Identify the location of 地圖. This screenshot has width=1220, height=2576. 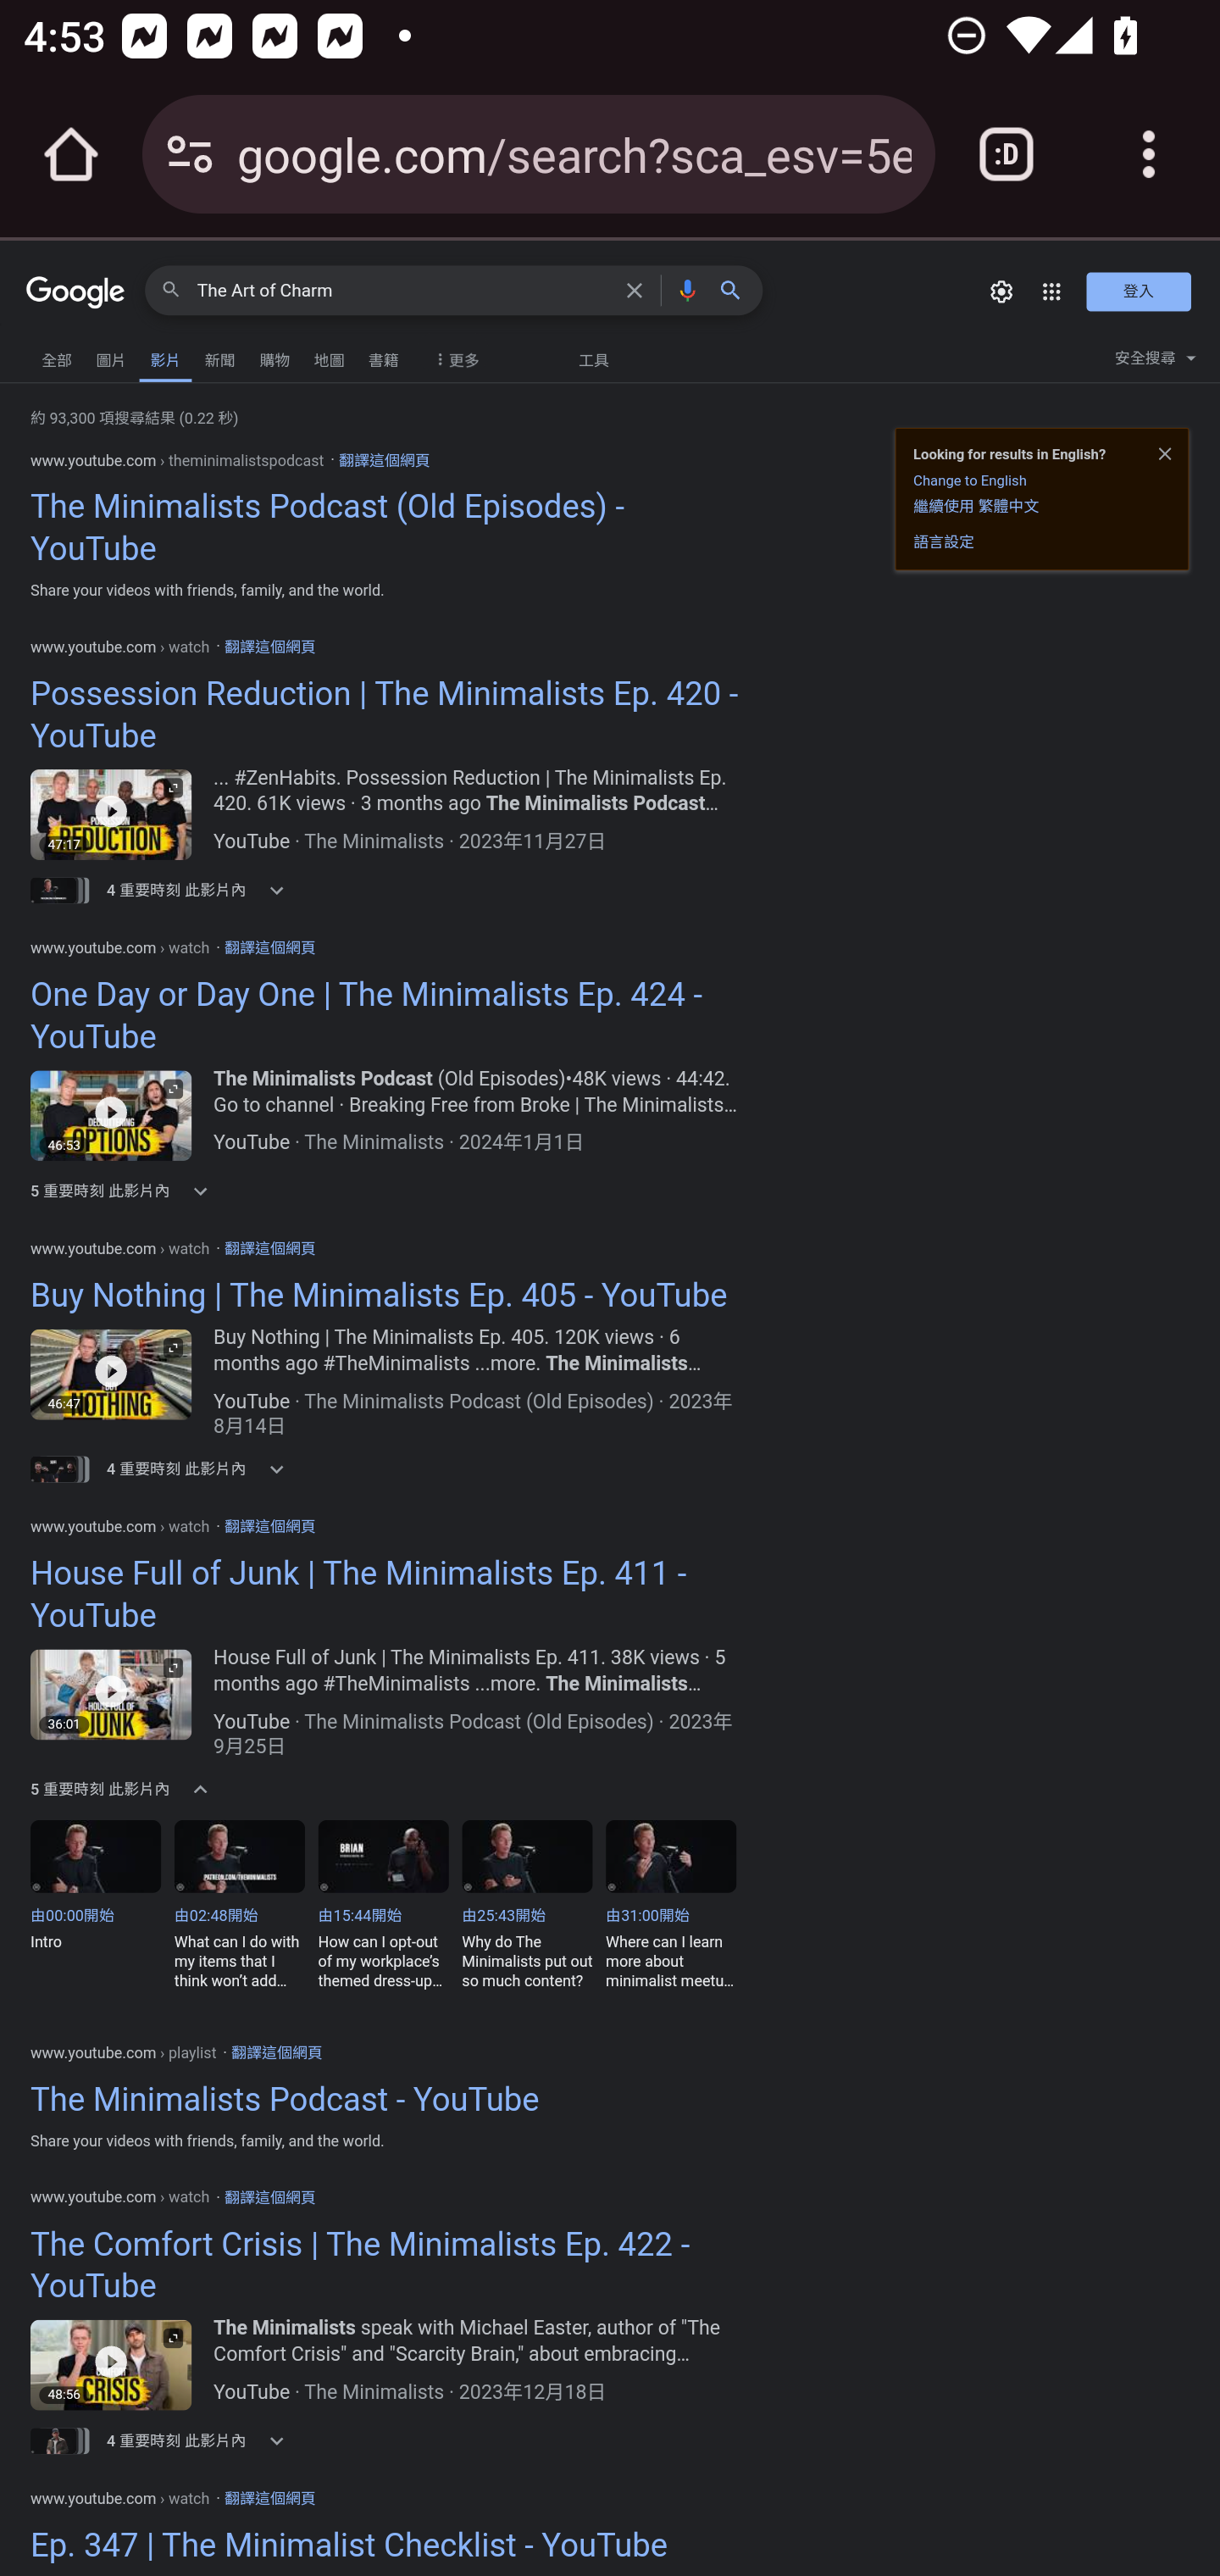
(329, 356).